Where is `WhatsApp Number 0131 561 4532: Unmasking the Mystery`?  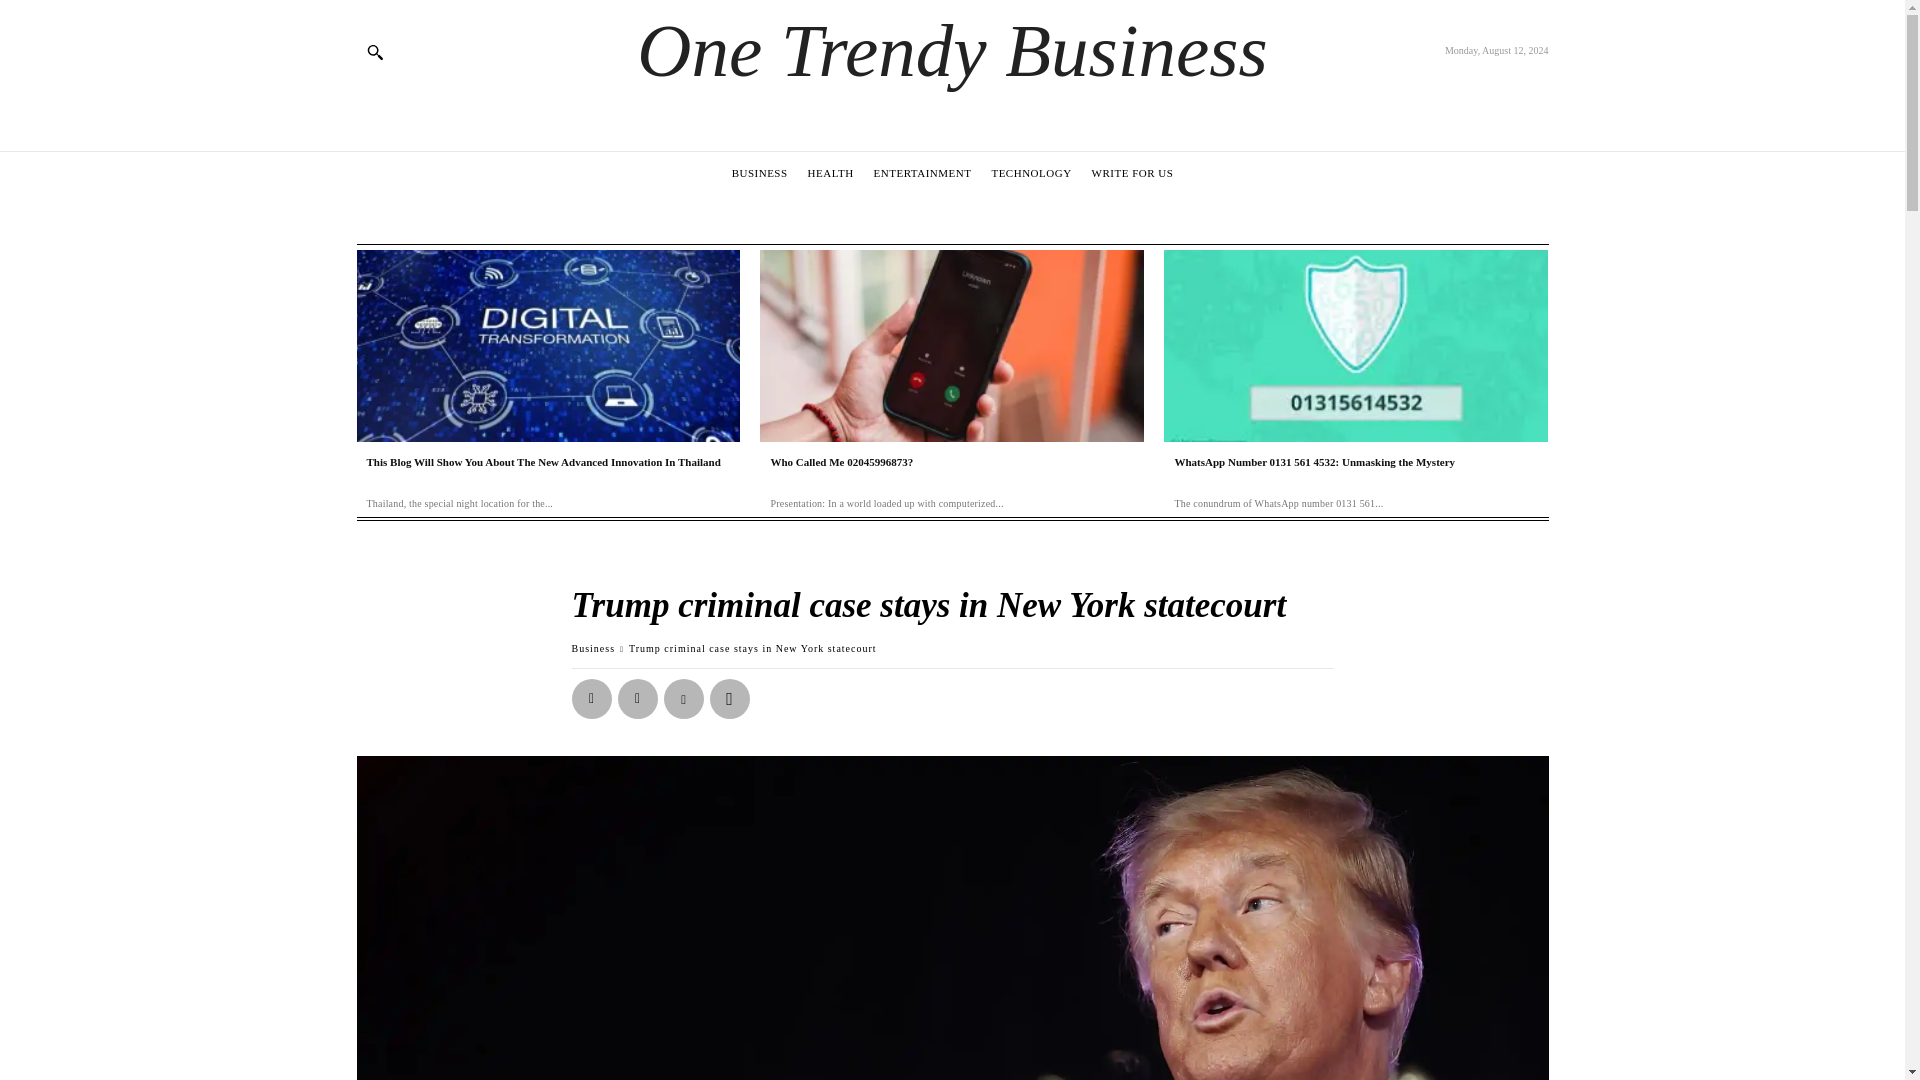 WhatsApp Number 0131 561 4532: Unmasking the Mystery is located at coordinates (1314, 461).